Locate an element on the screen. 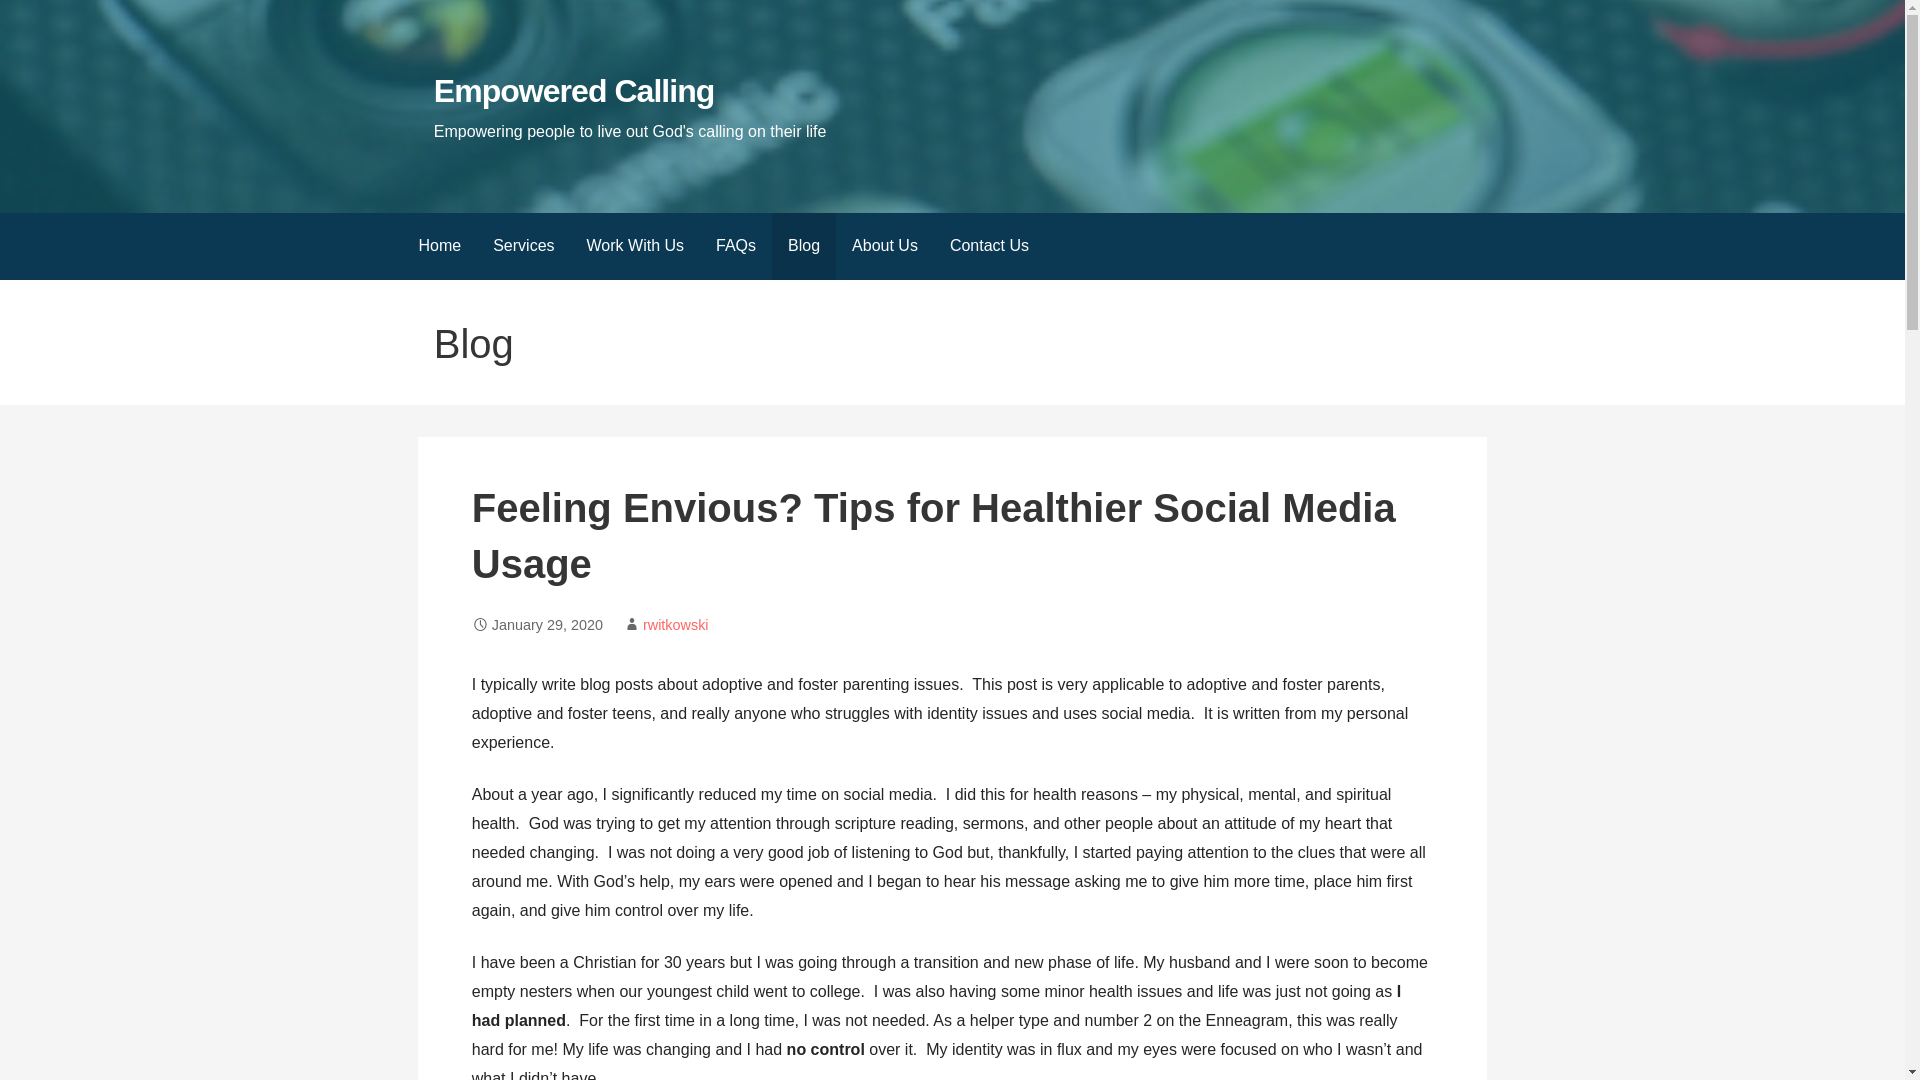  rwitkowski is located at coordinates (676, 624).